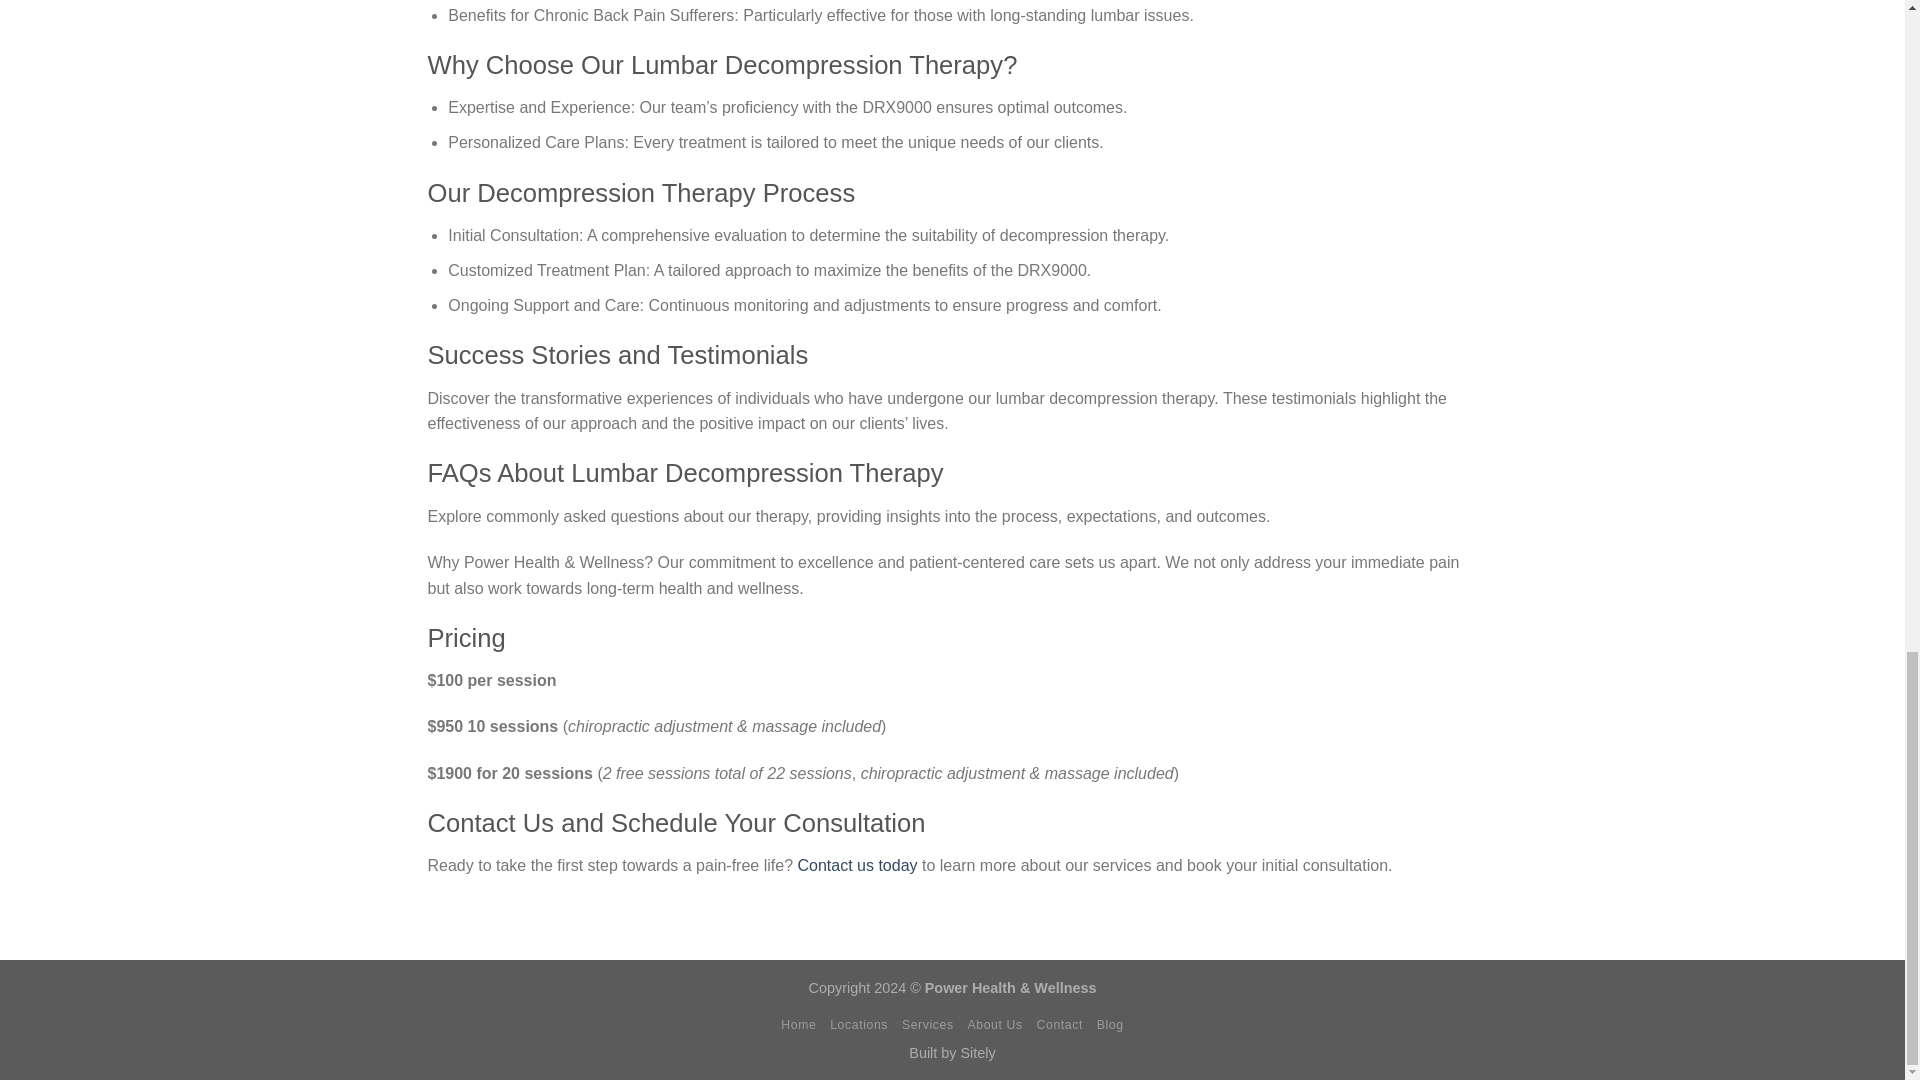 The height and width of the screenshot is (1080, 1920). Describe the element at coordinates (994, 1025) in the screenshot. I see `About Us` at that location.